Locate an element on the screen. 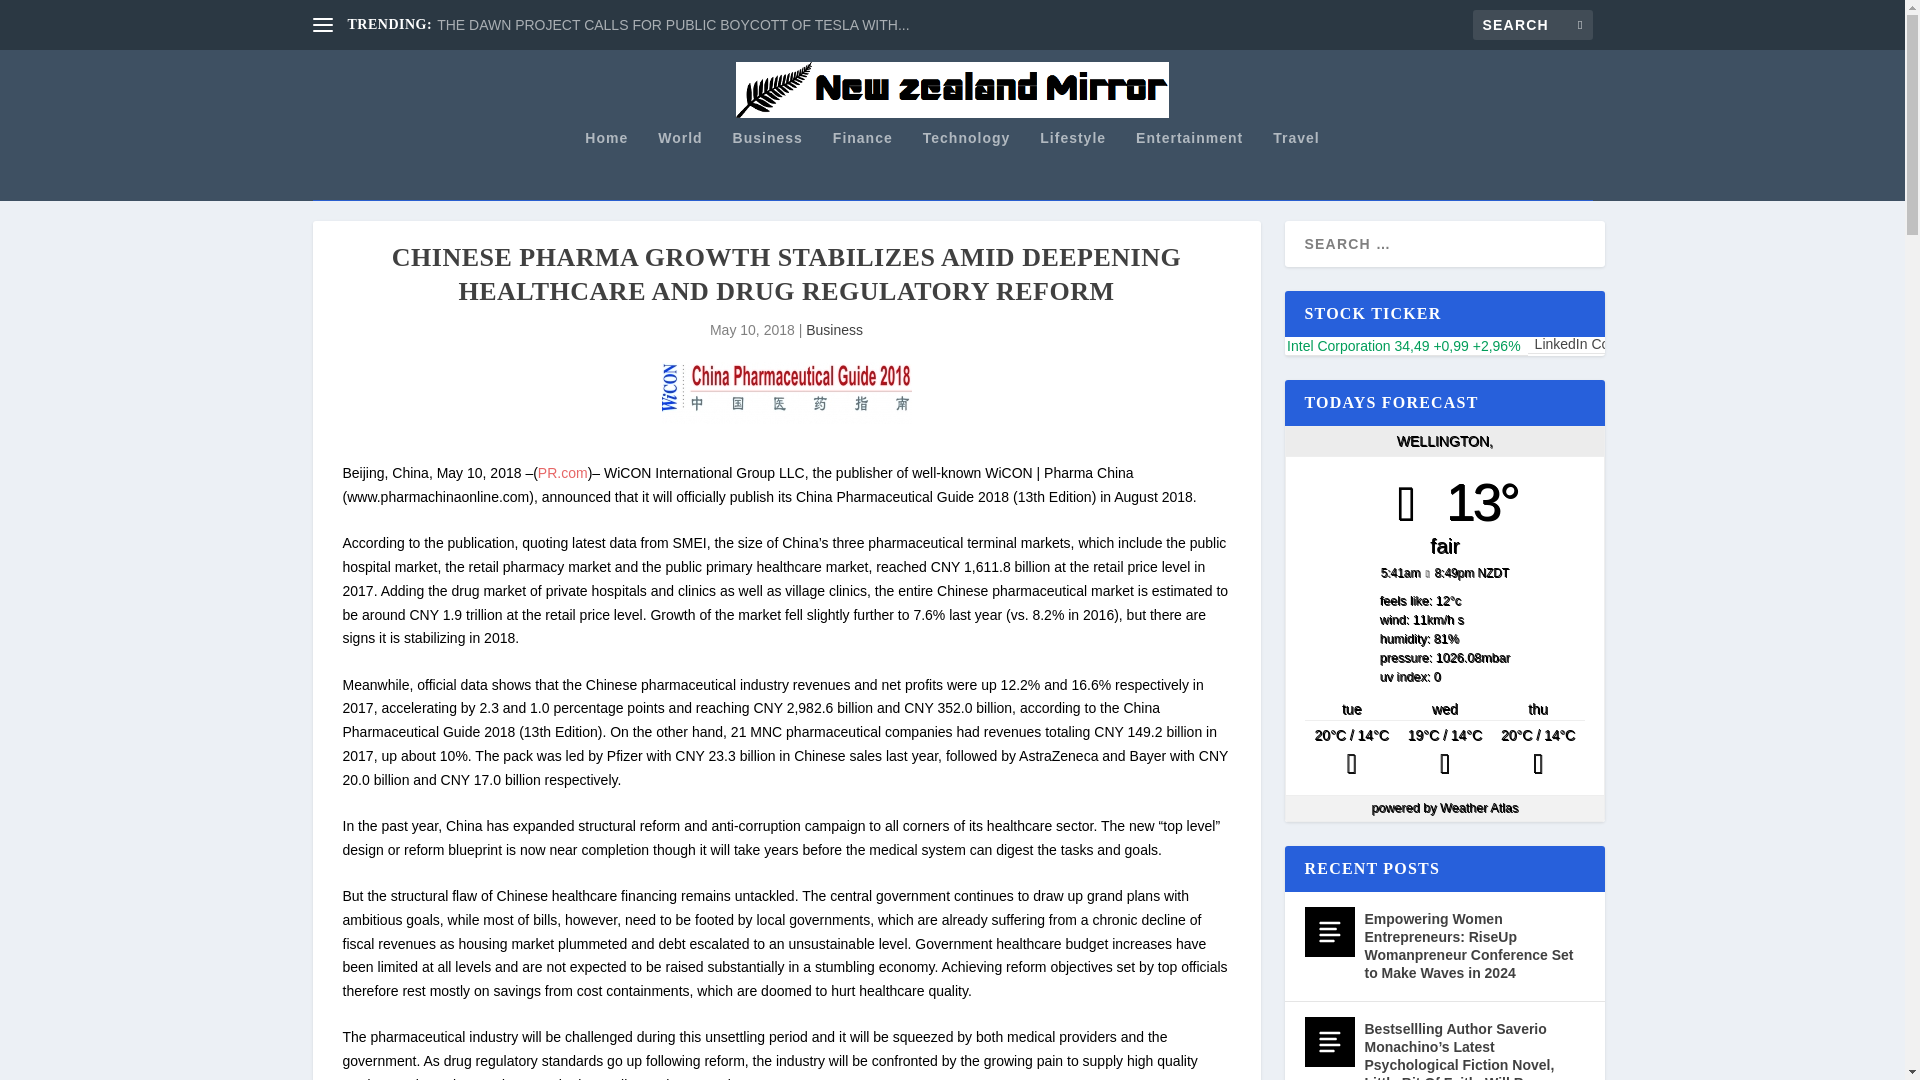  Business is located at coordinates (768, 164).